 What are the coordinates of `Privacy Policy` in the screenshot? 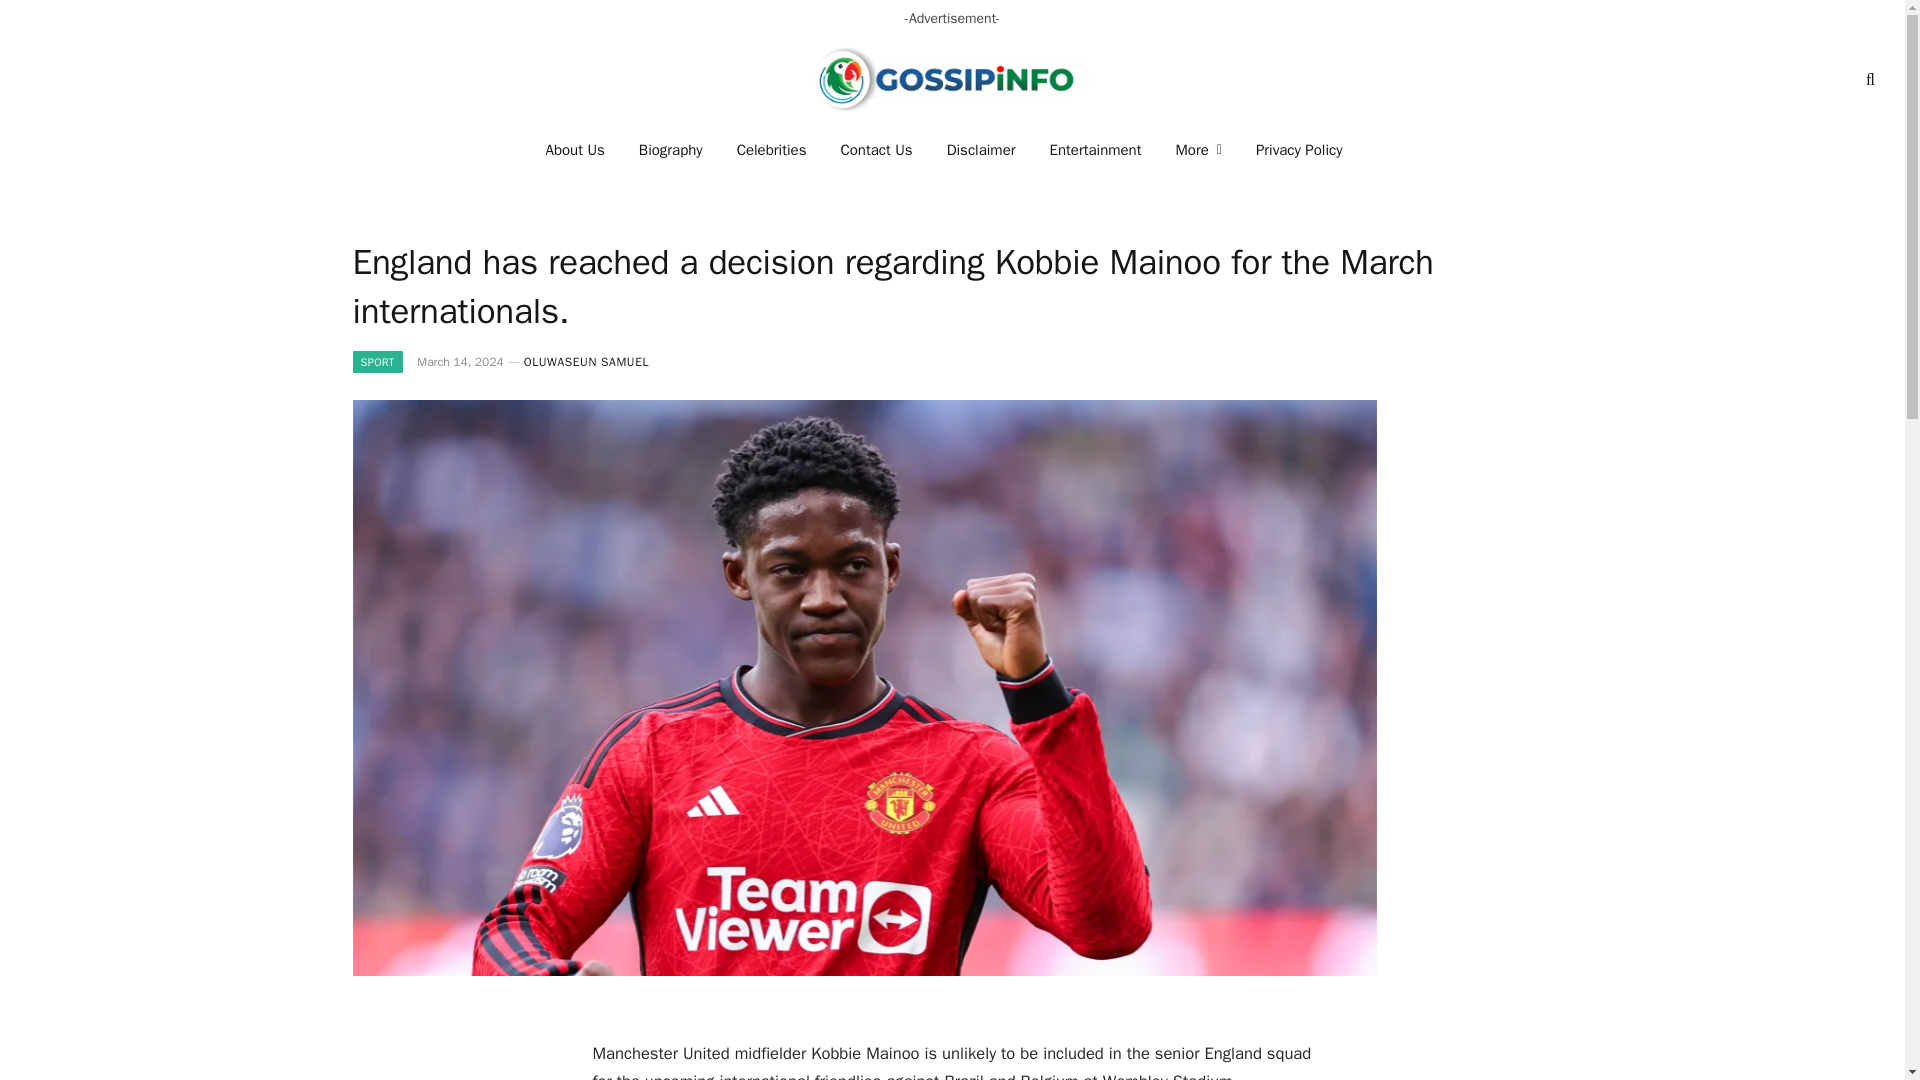 It's located at (1298, 150).